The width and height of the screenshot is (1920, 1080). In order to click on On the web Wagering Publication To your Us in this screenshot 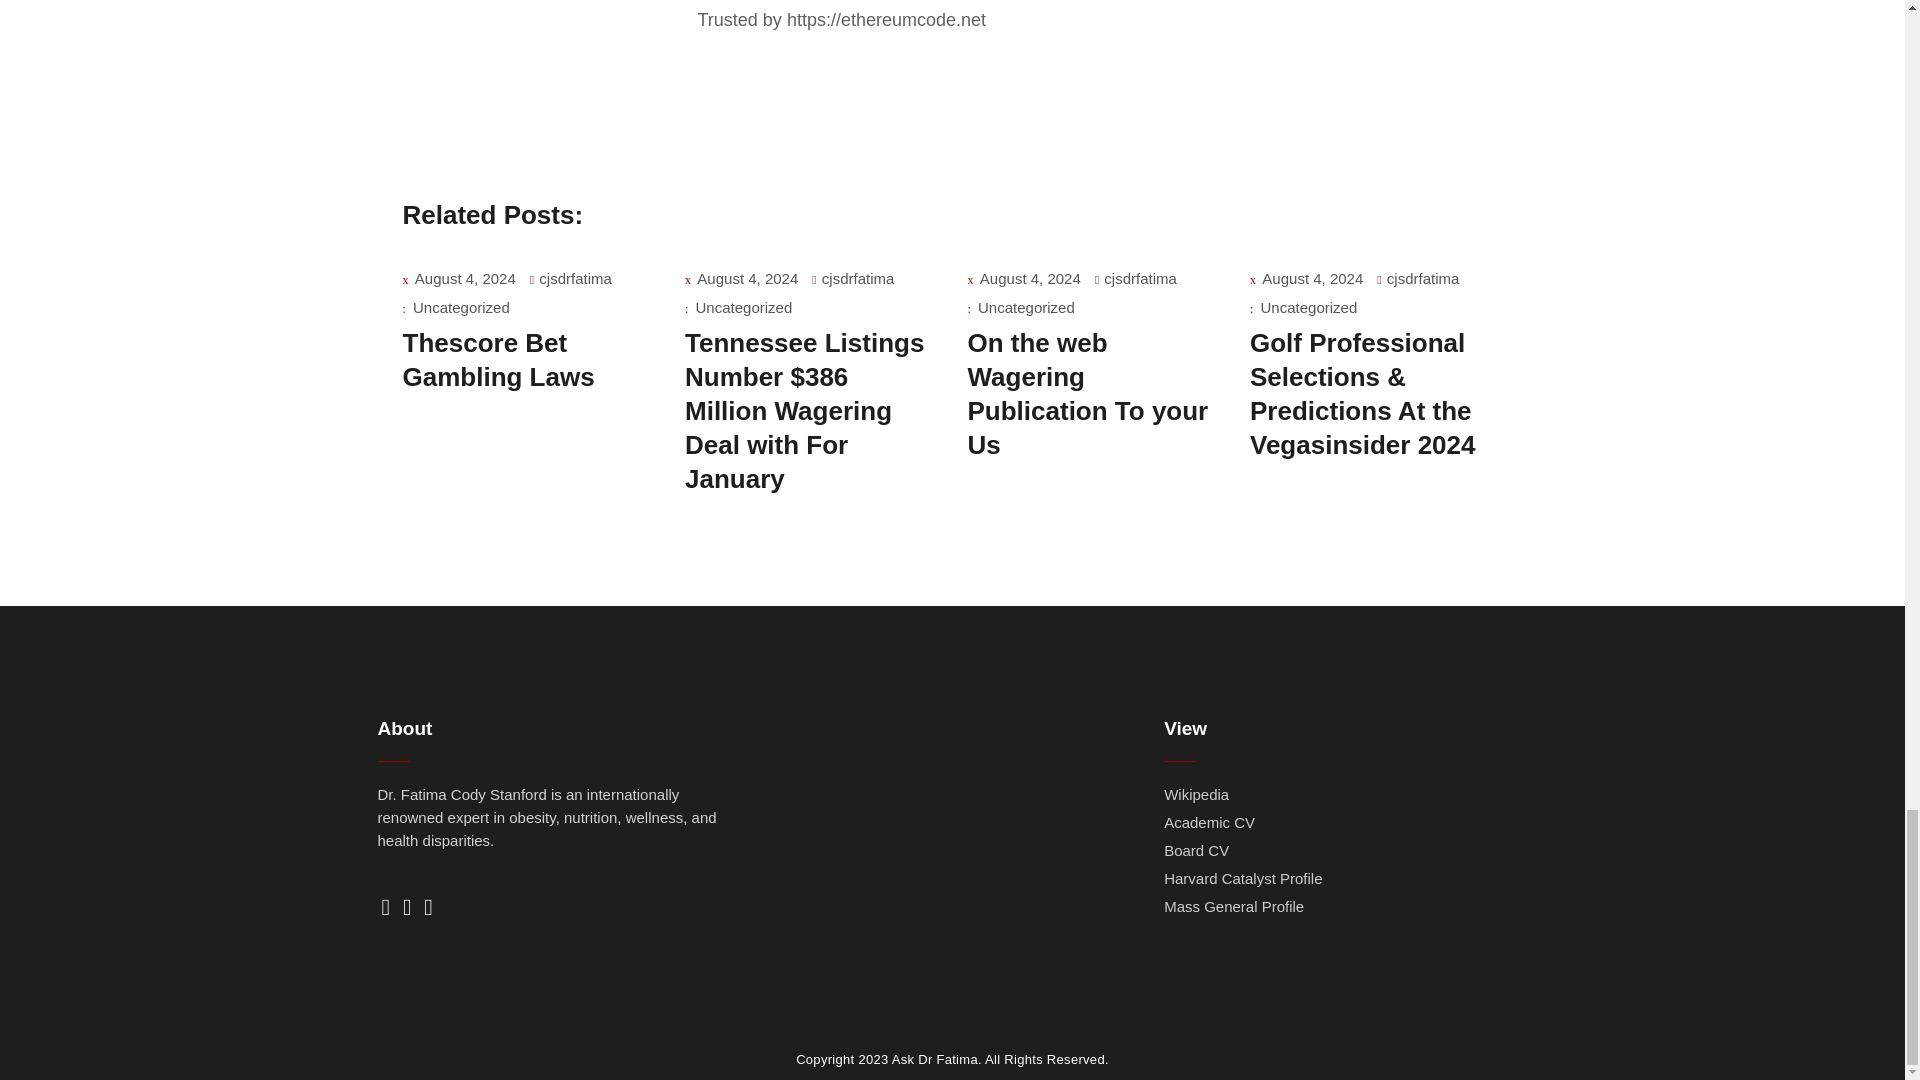, I will do `click(1088, 394)`.